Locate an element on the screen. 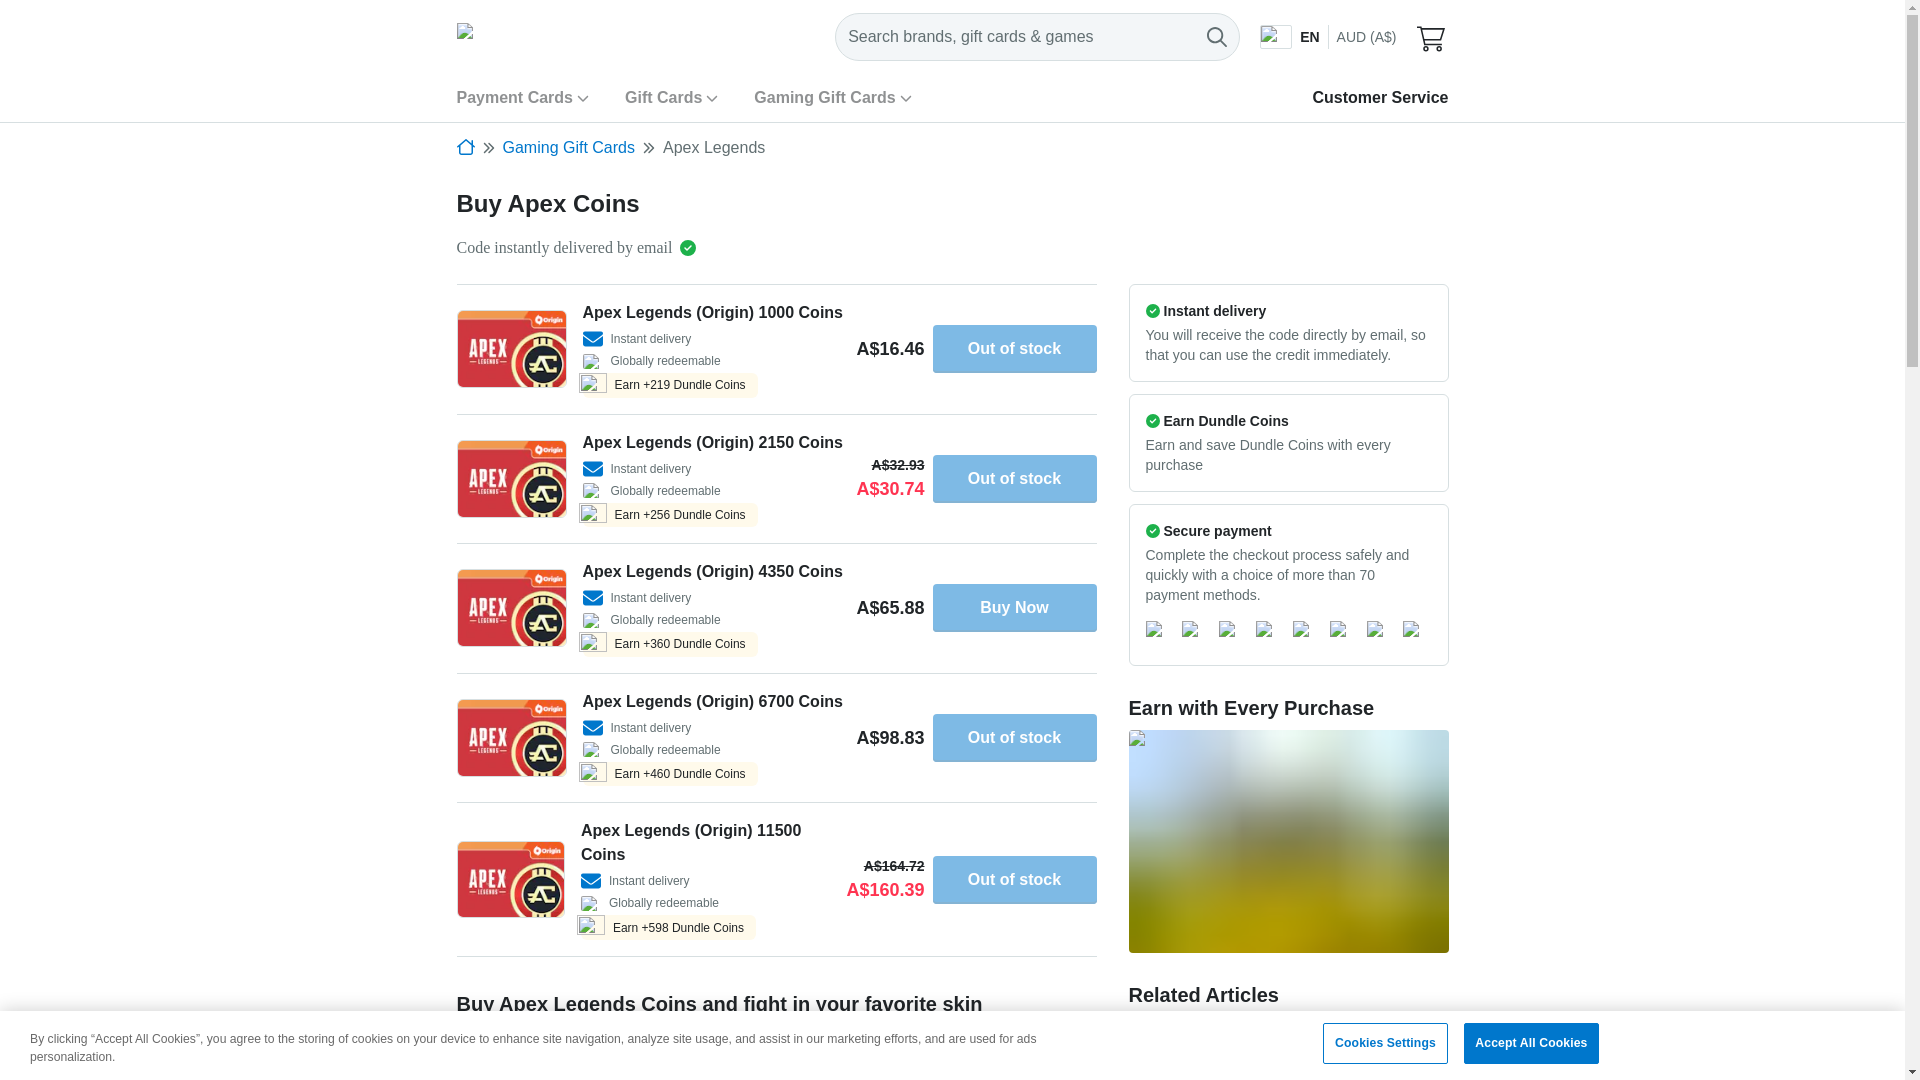 This screenshot has width=1920, height=1080. Customer Service is located at coordinates (1379, 96).